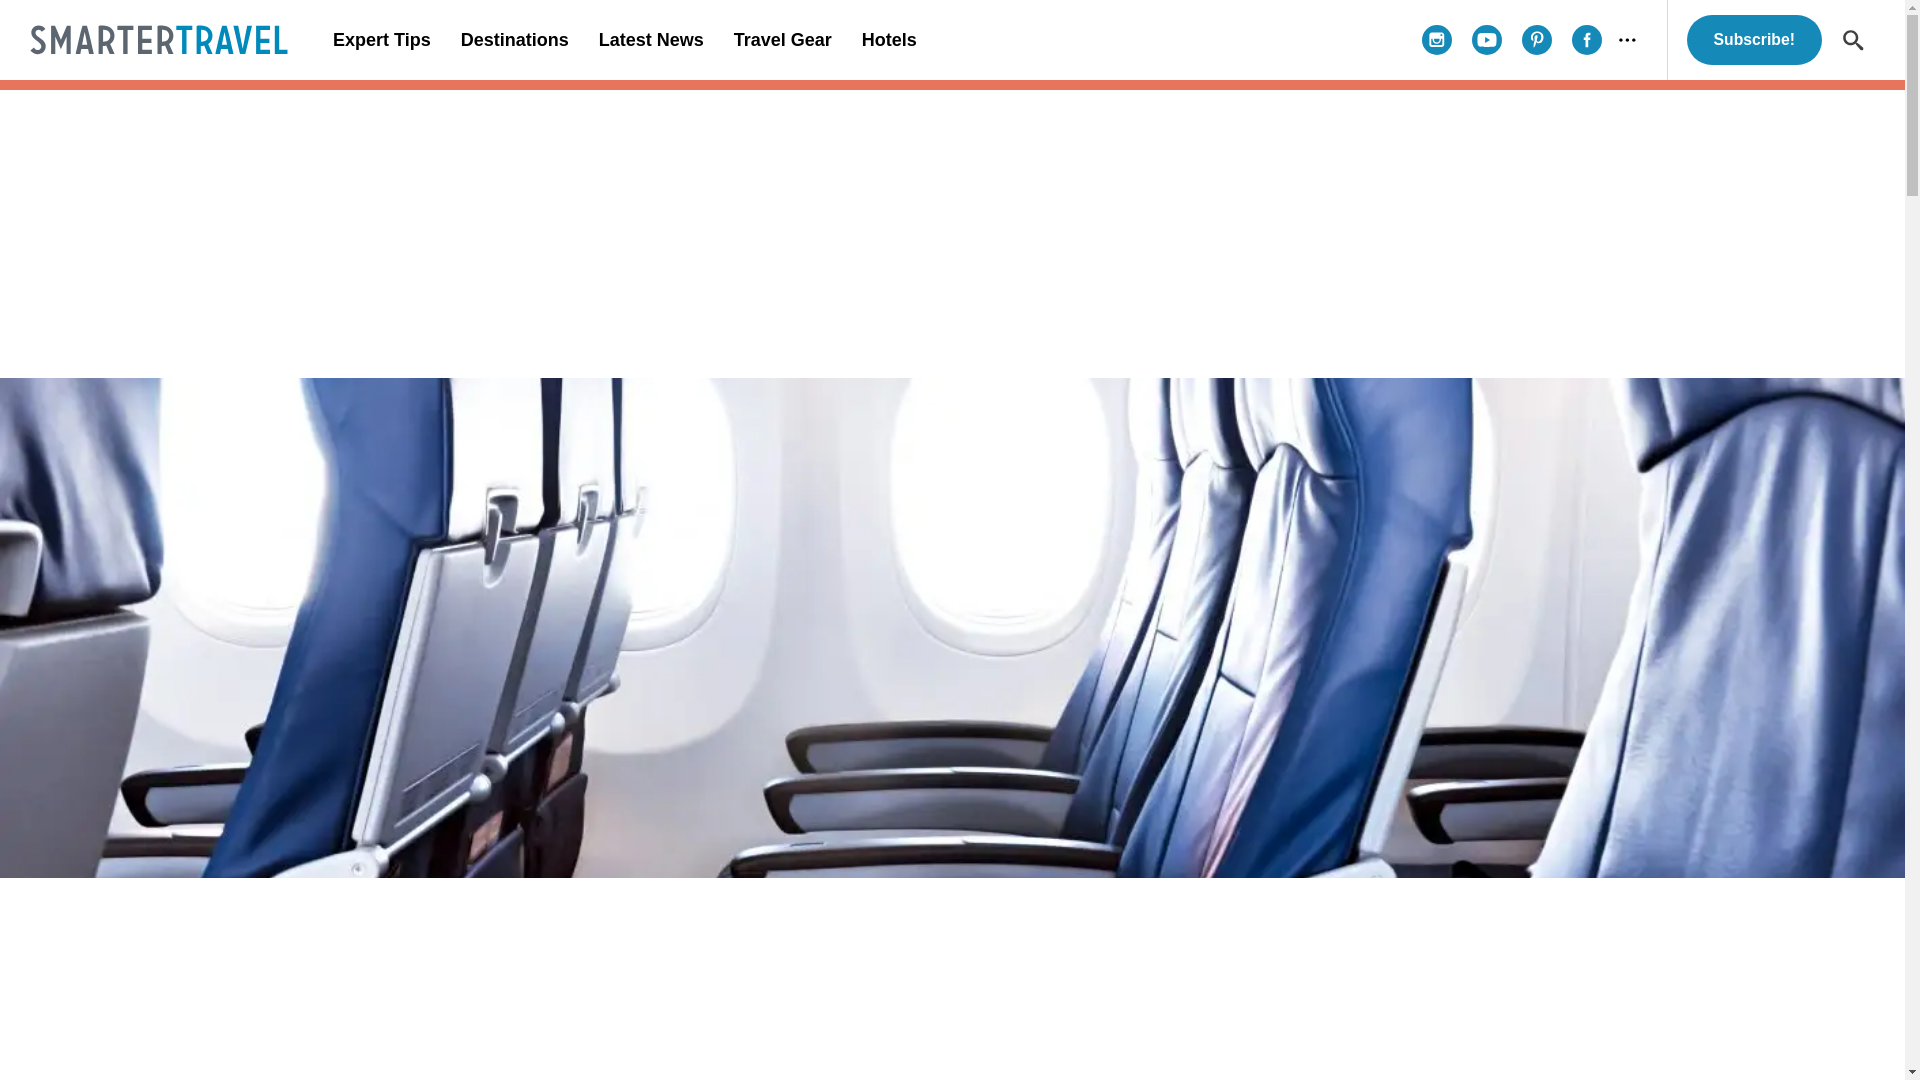 This screenshot has width=1920, height=1080. I want to click on Latest News, so click(650, 40).